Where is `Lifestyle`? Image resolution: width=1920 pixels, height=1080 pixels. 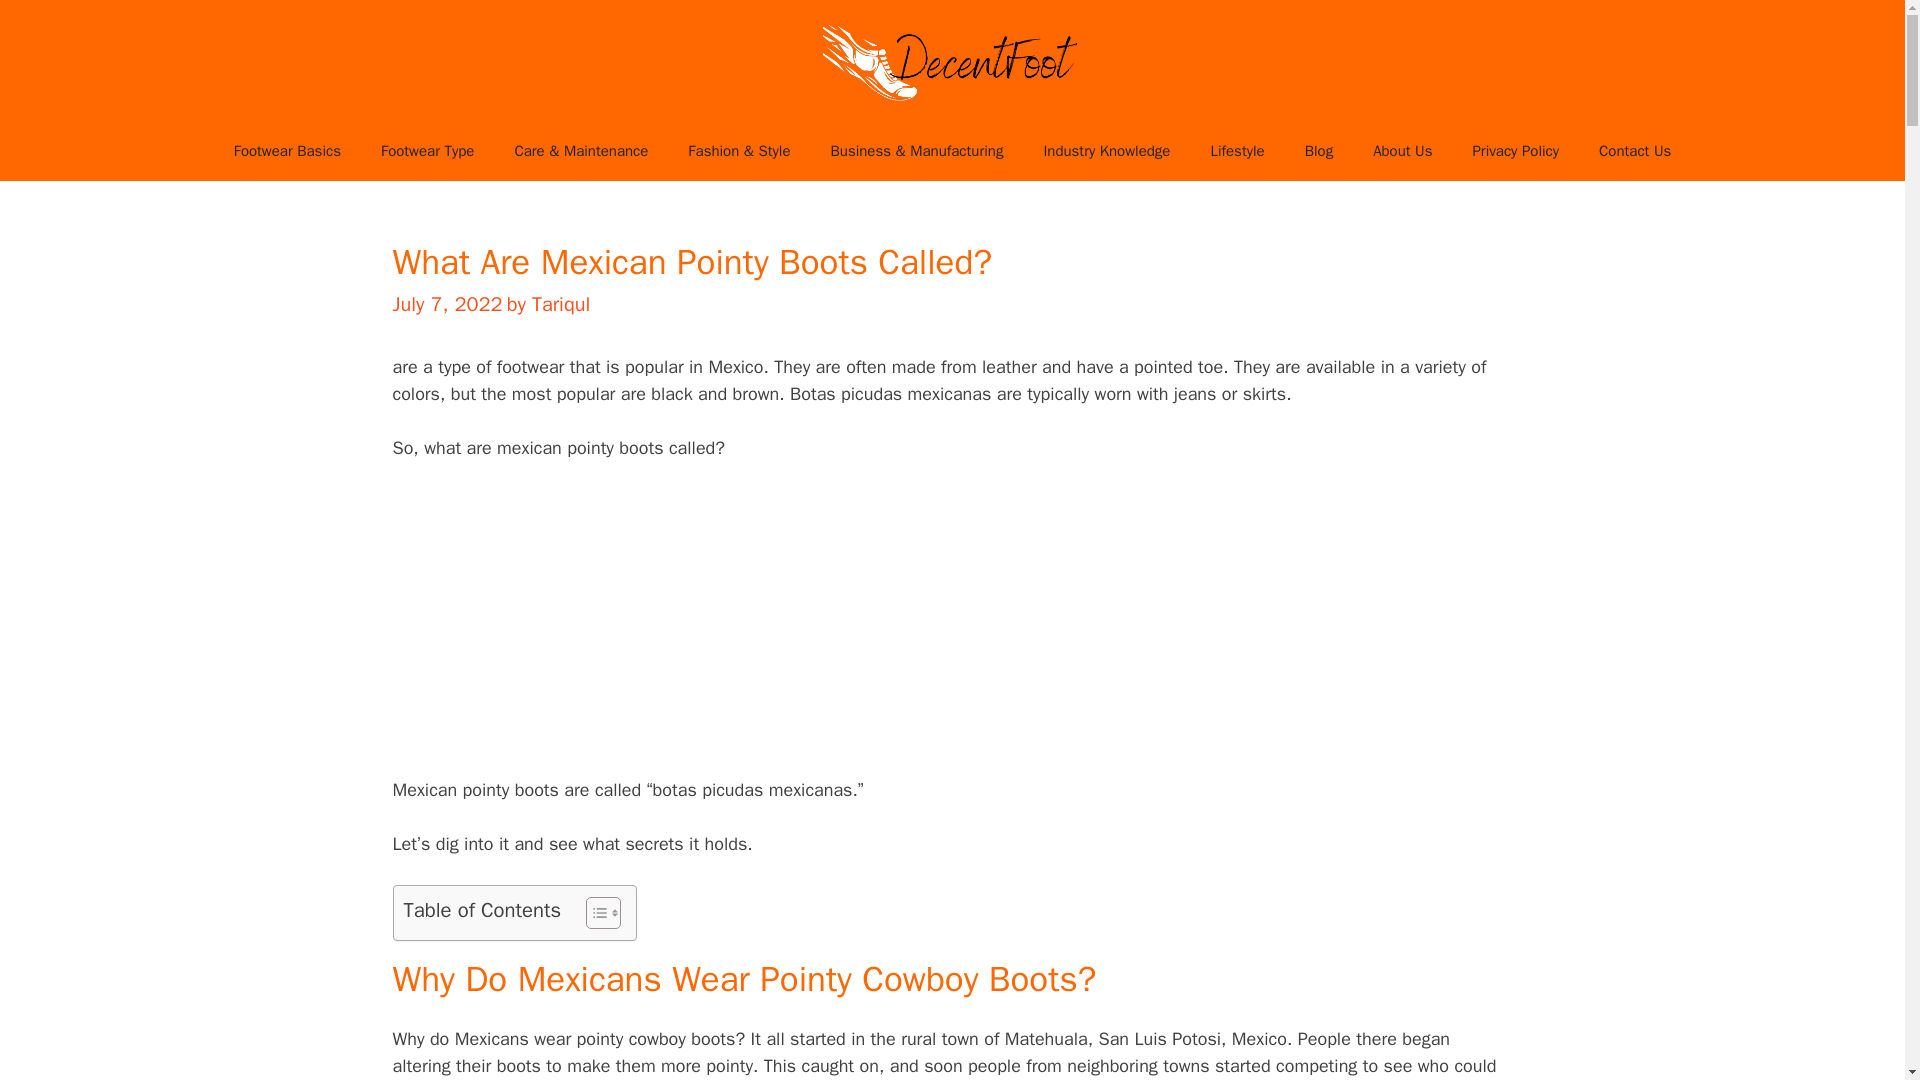
Lifestyle is located at coordinates (1237, 150).